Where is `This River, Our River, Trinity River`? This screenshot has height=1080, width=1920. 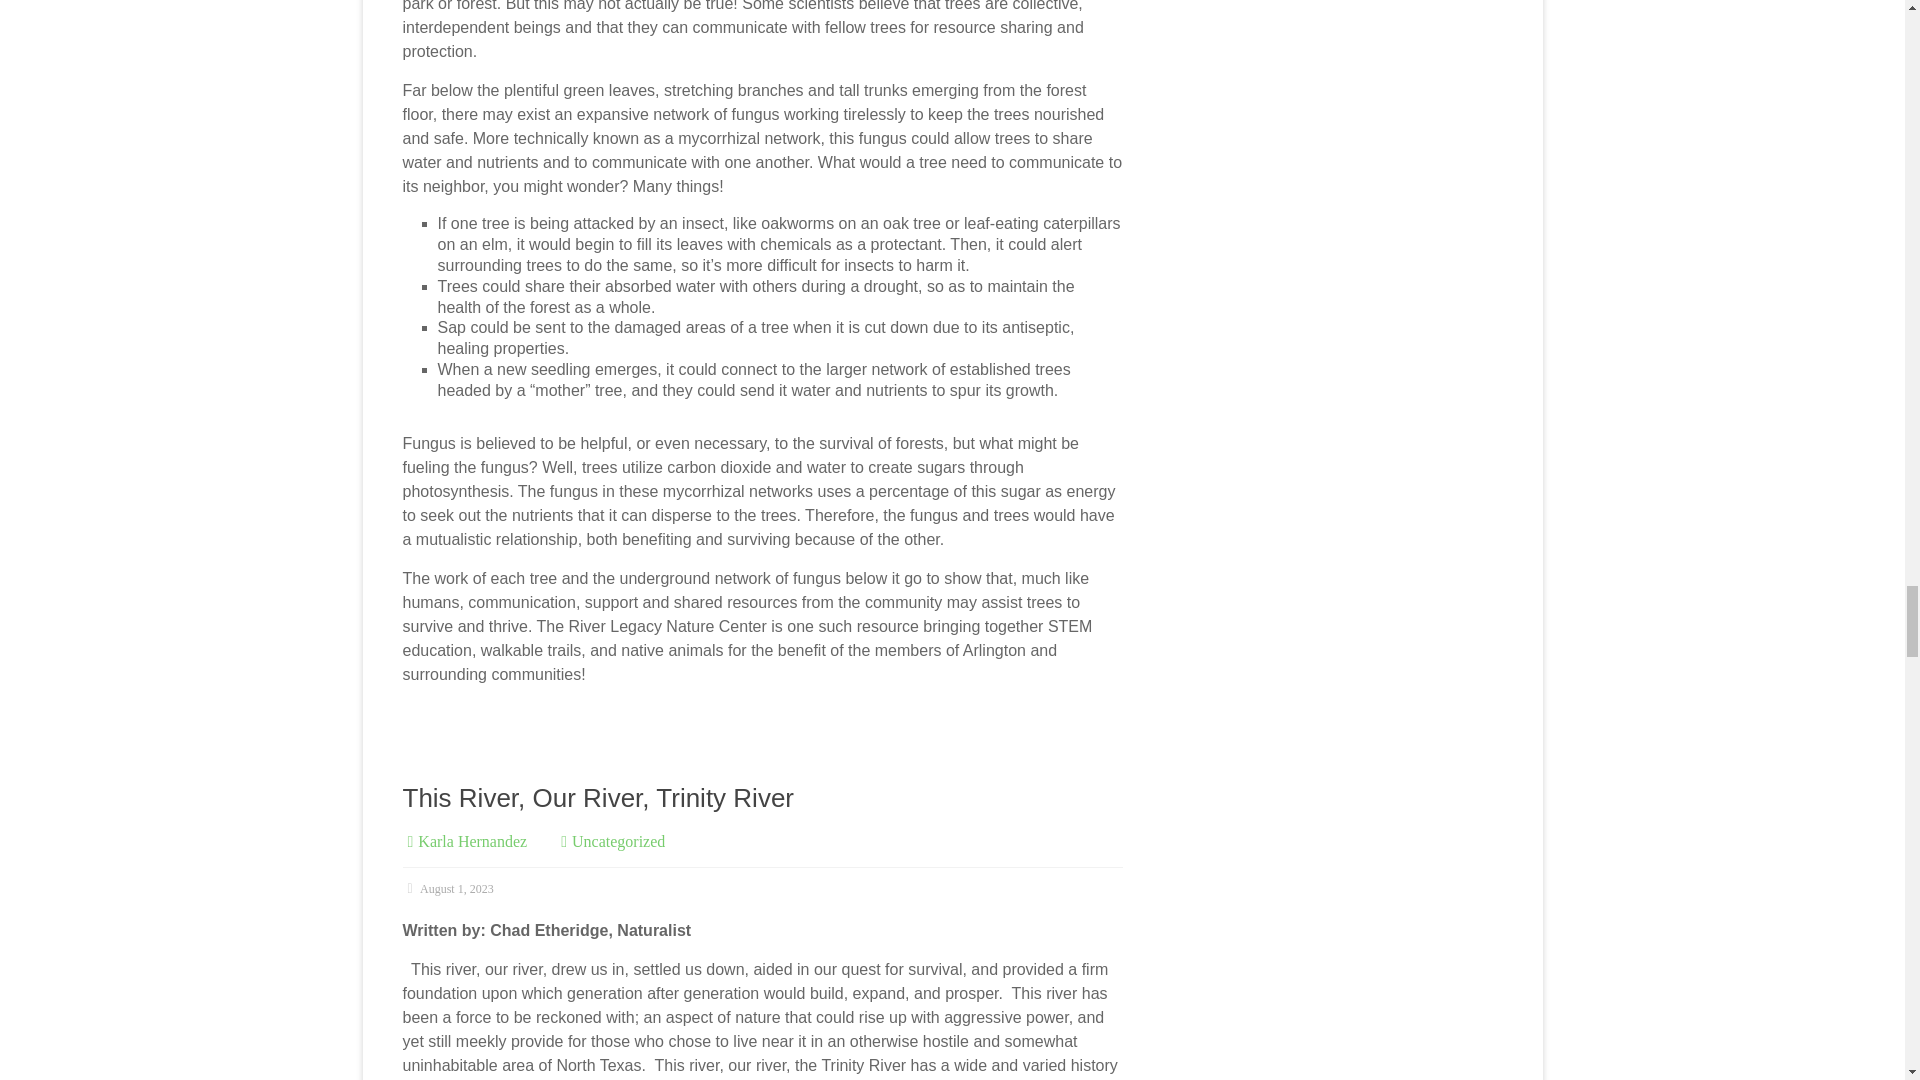 This River, Our River, Trinity River is located at coordinates (598, 798).